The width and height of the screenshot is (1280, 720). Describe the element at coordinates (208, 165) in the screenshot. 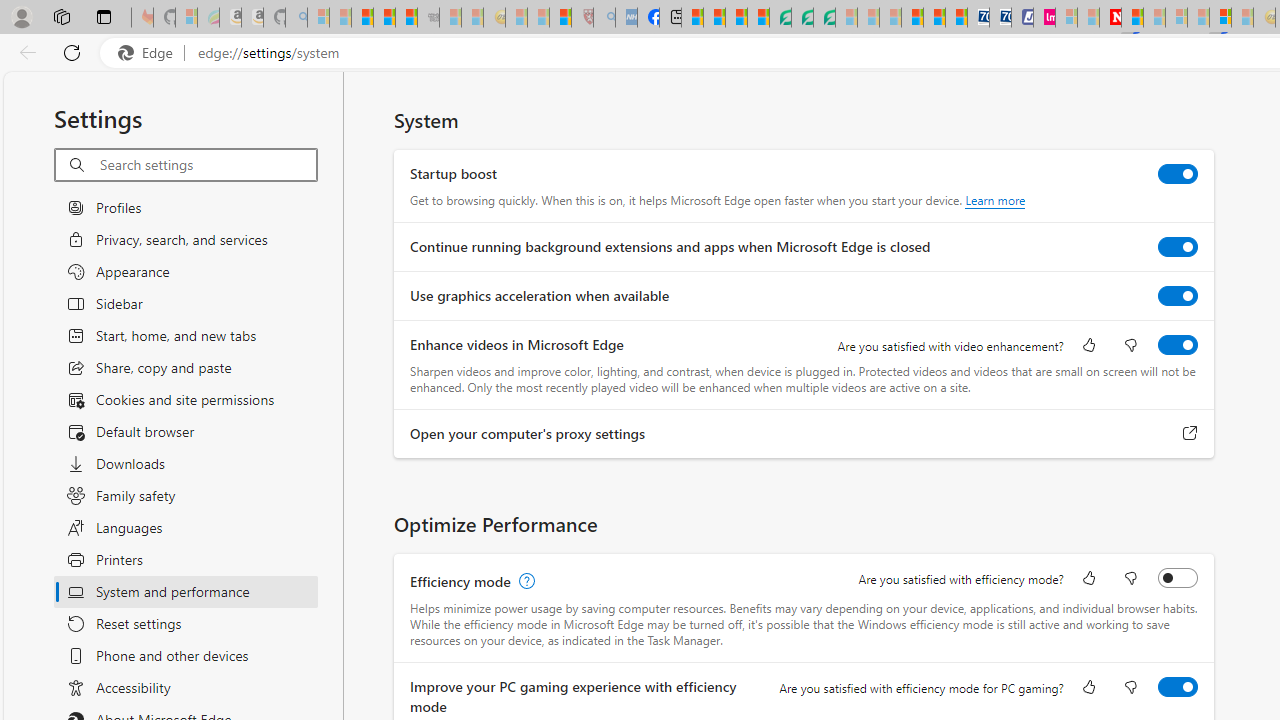

I see `Search settings` at that location.